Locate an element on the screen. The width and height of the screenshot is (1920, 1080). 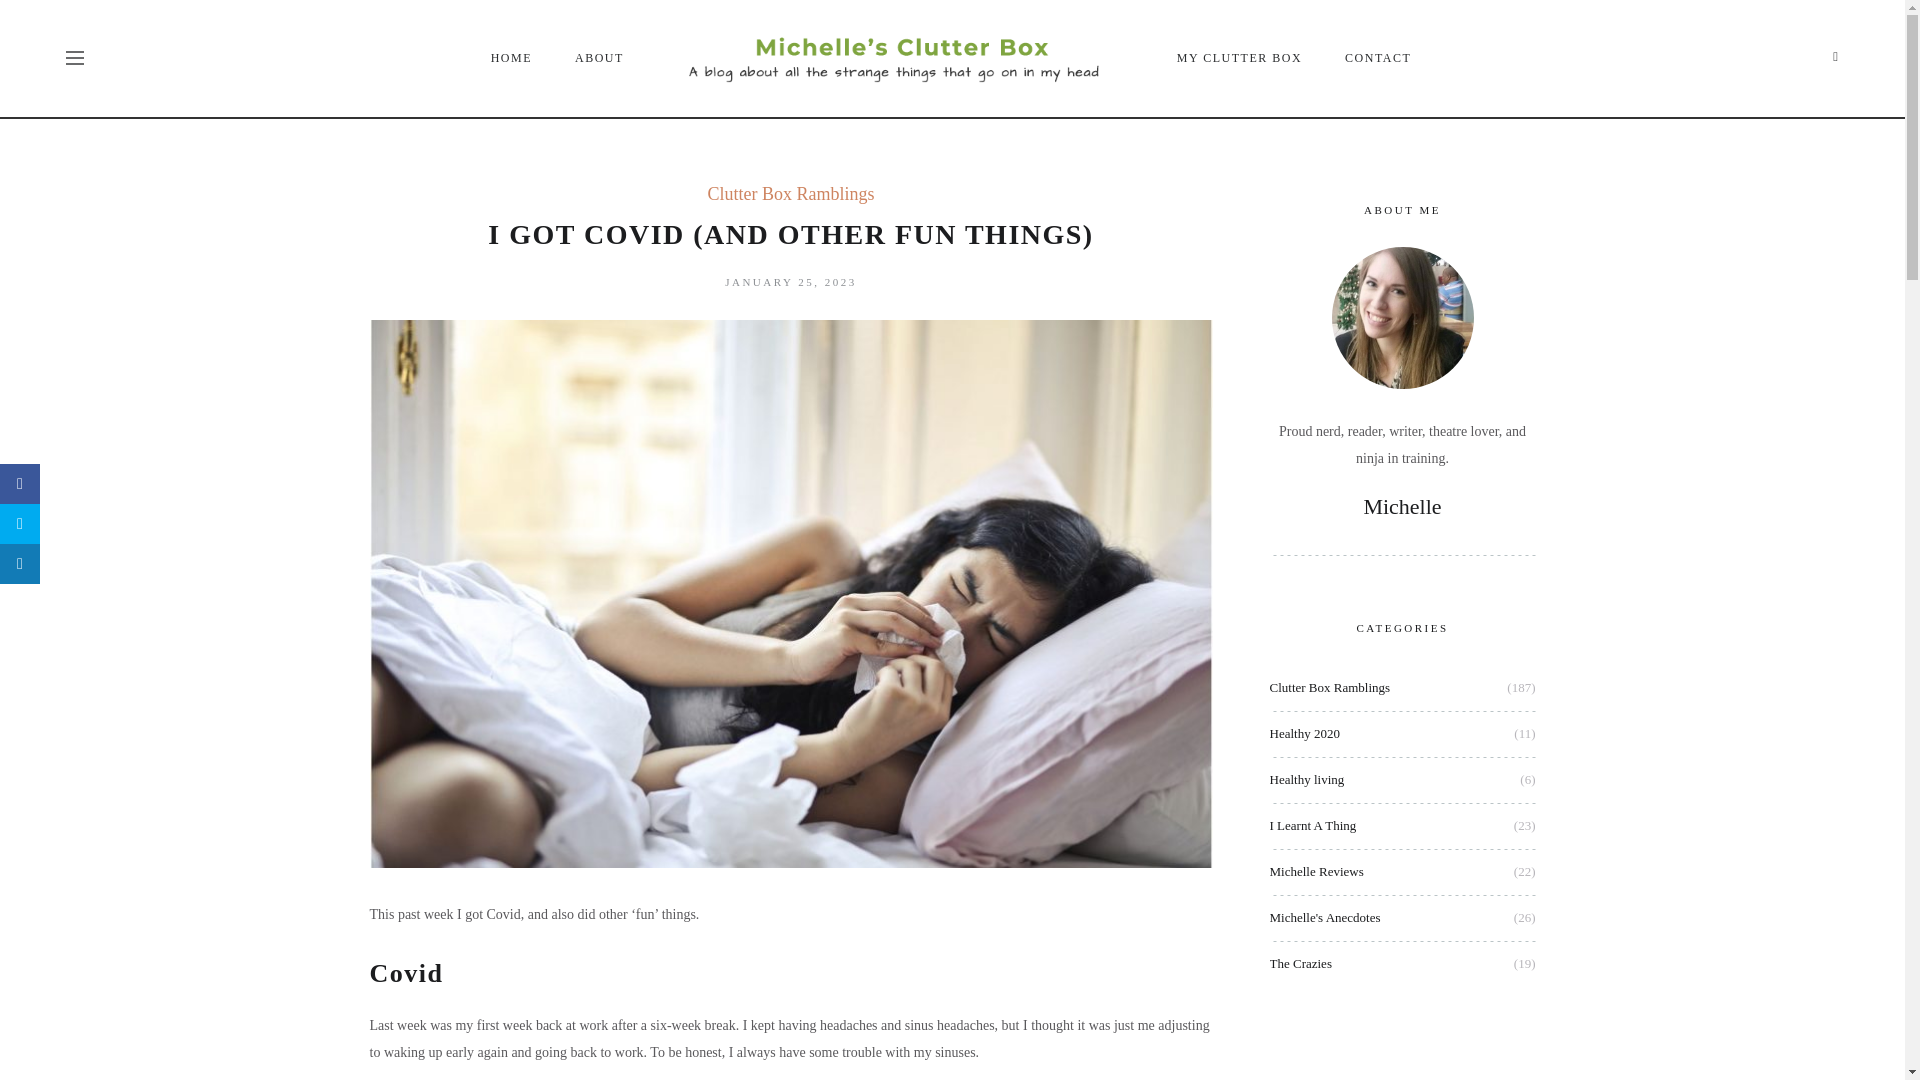
CONTACT is located at coordinates (1379, 58).